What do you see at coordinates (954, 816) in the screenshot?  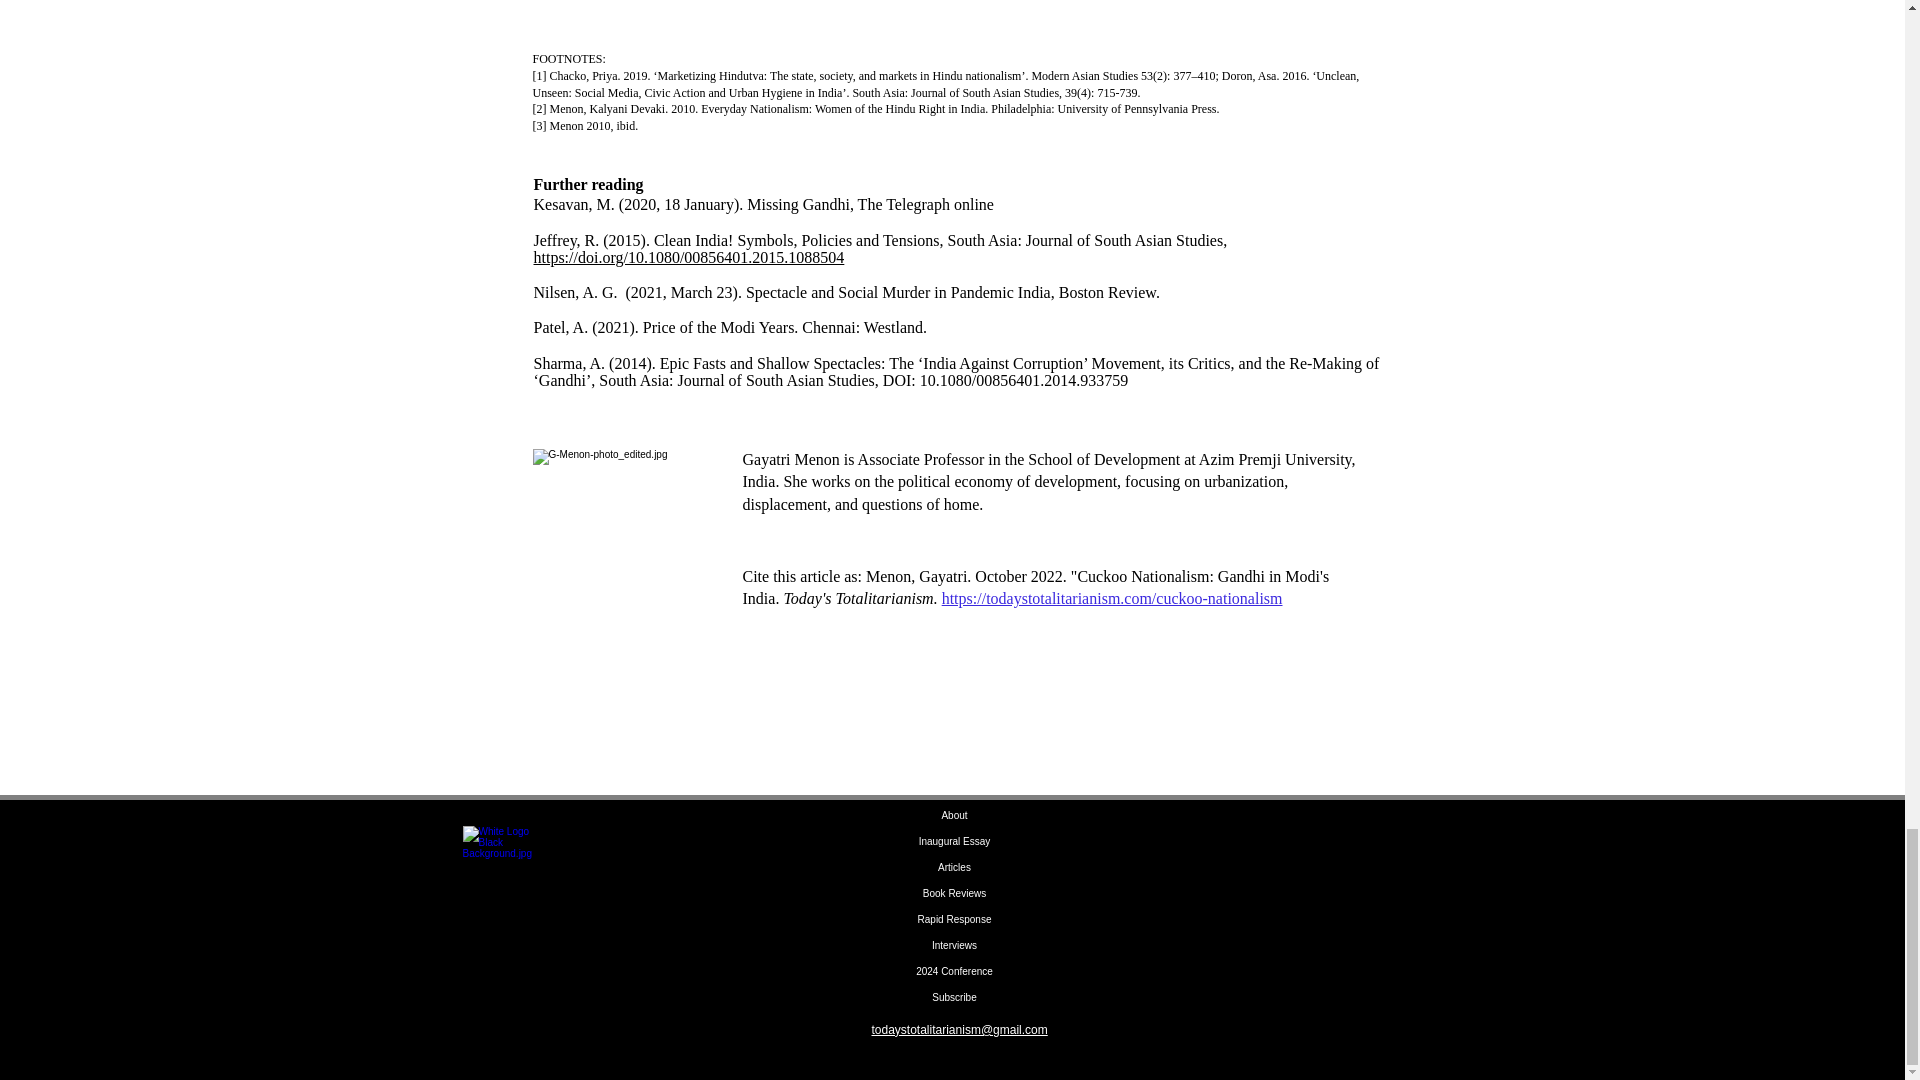 I see `About` at bounding box center [954, 816].